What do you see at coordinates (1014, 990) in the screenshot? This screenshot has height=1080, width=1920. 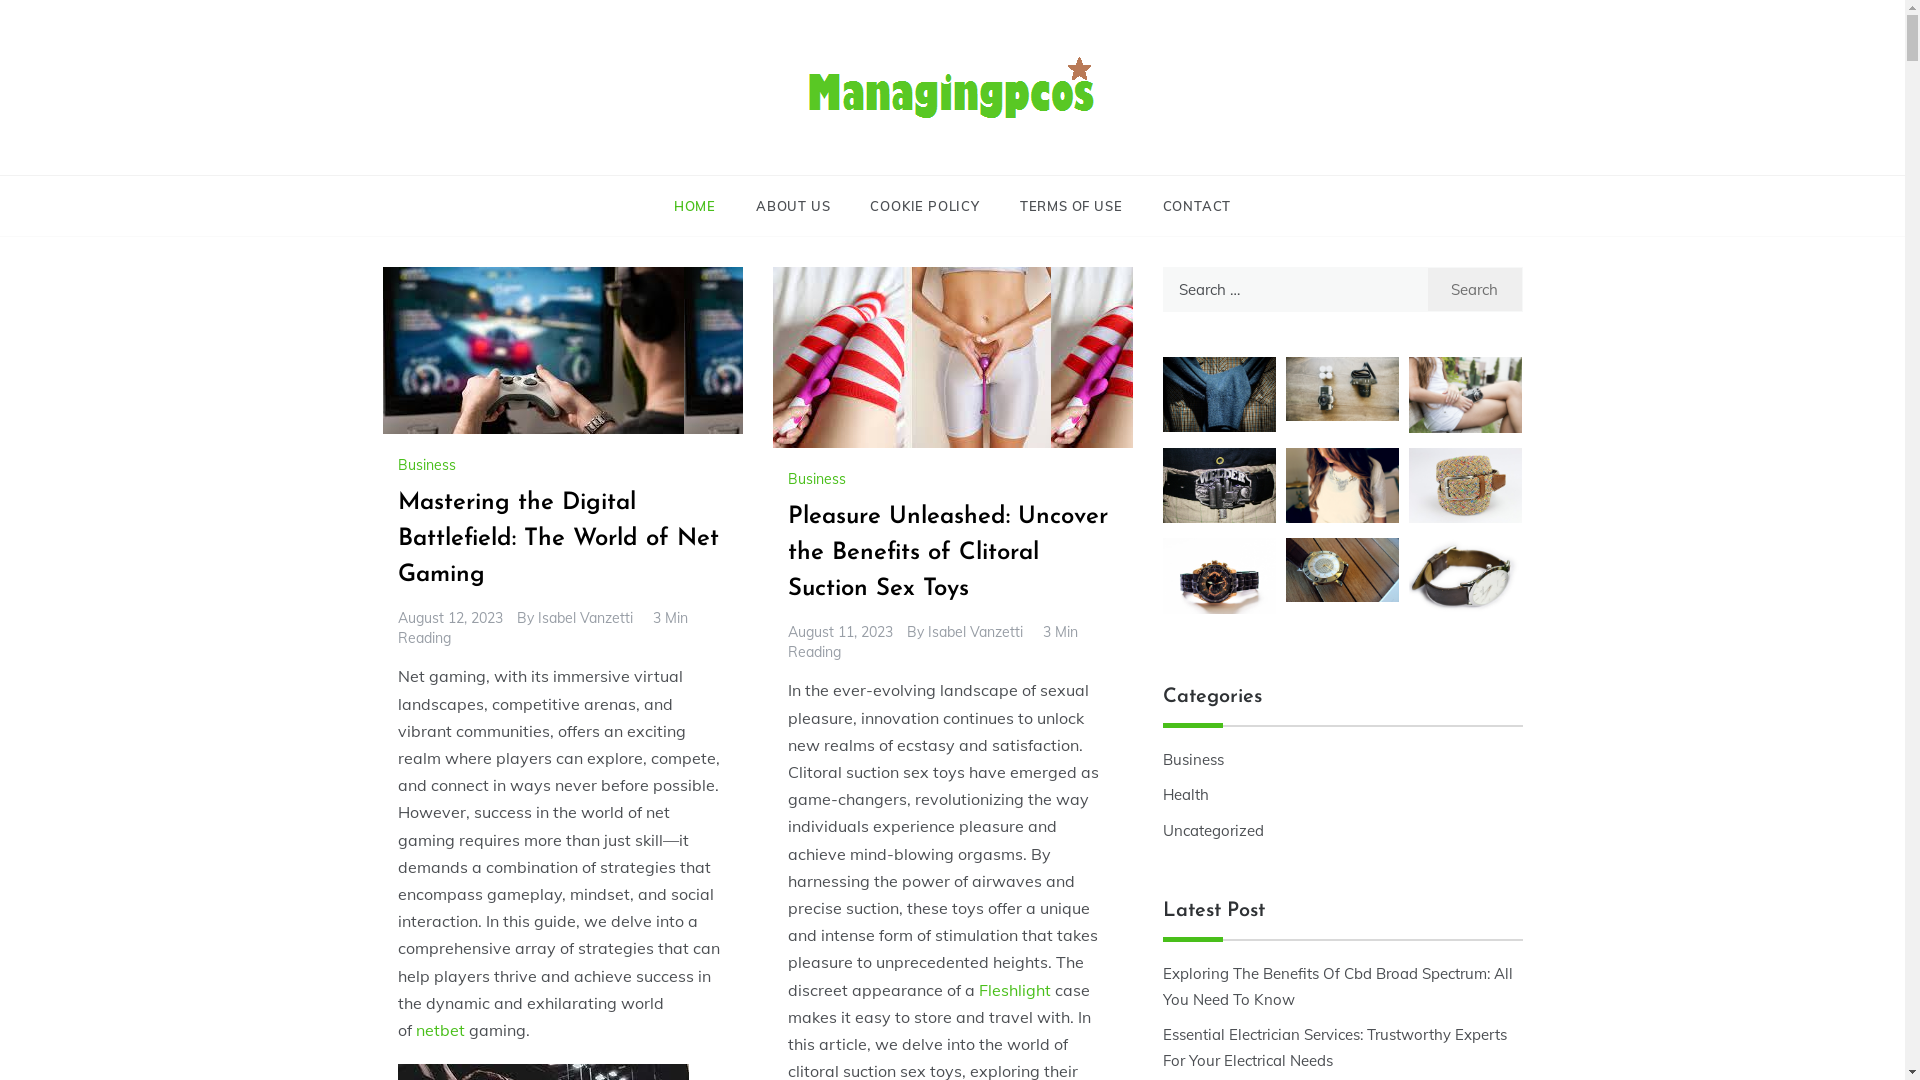 I see `Fleshlight` at bounding box center [1014, 990].